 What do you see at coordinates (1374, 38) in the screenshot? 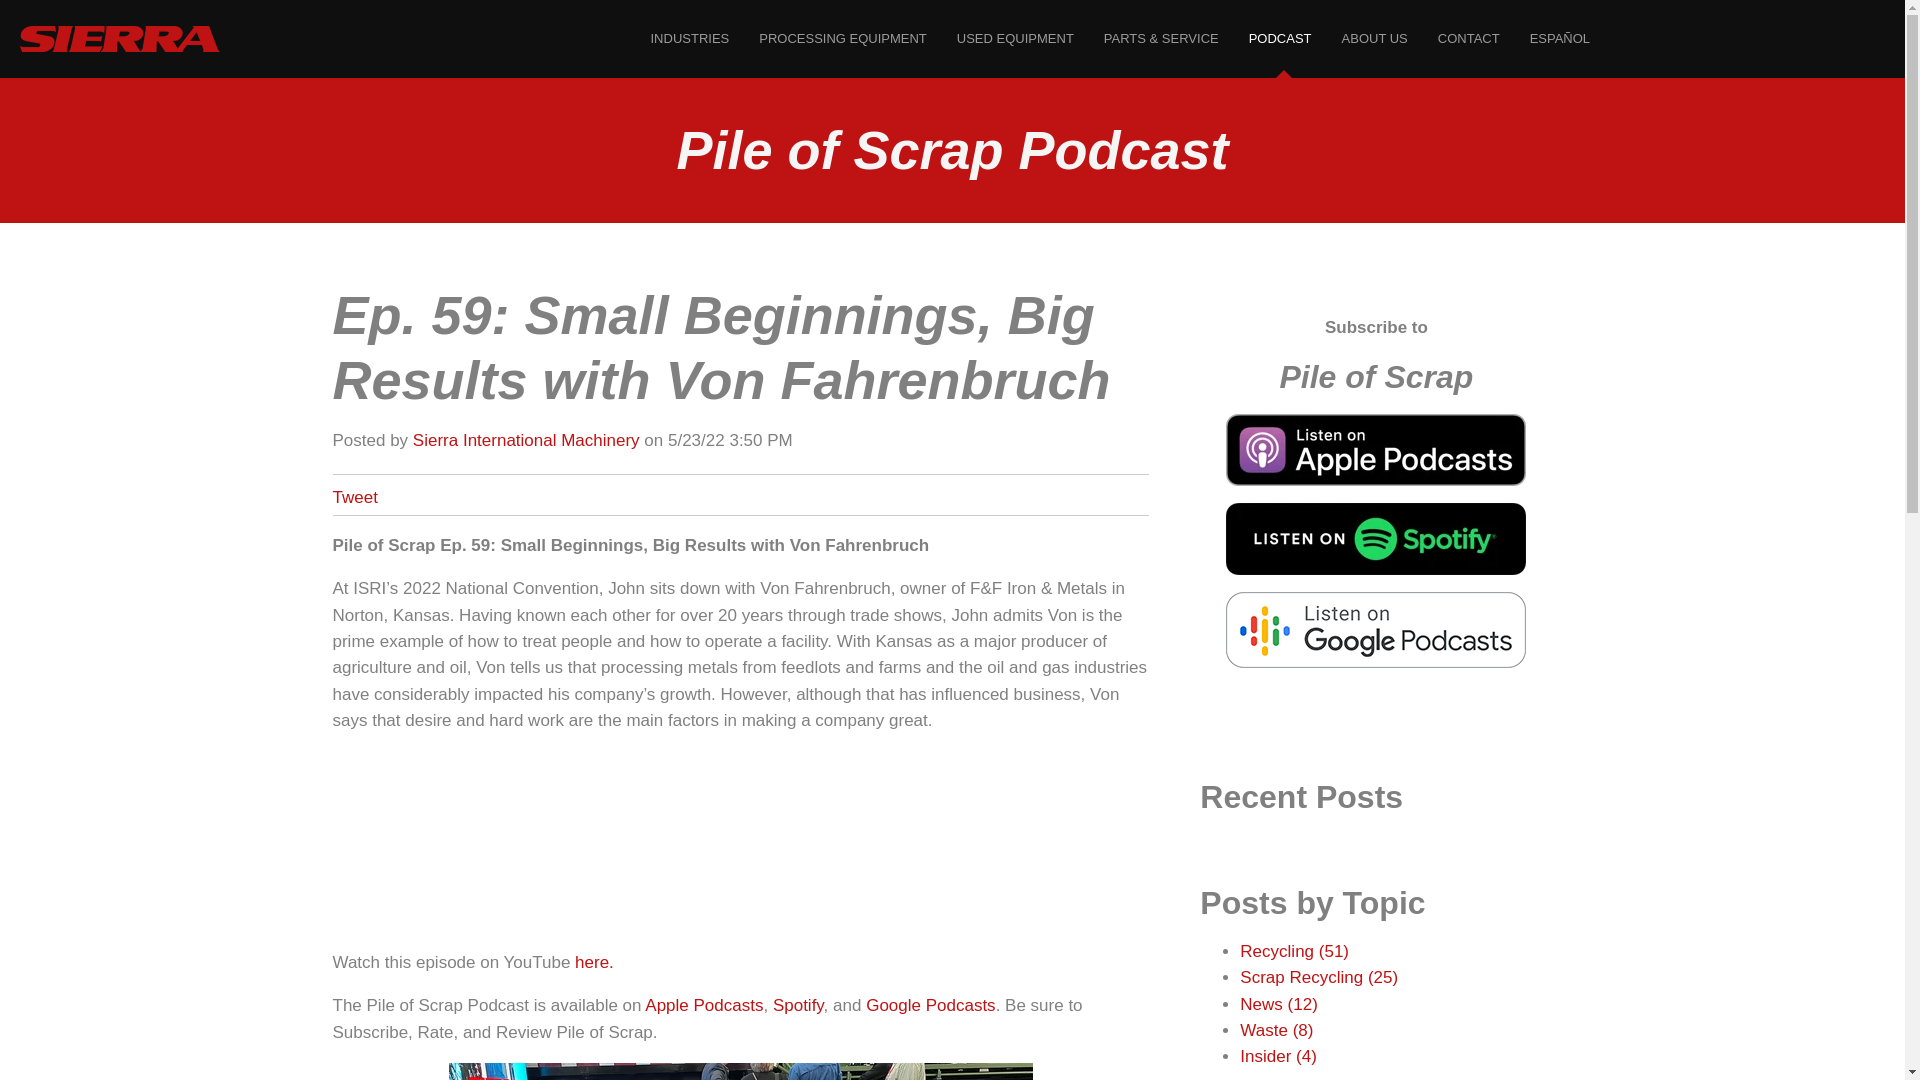
I see `ABOUT US` at bounding box center [1374, 38].